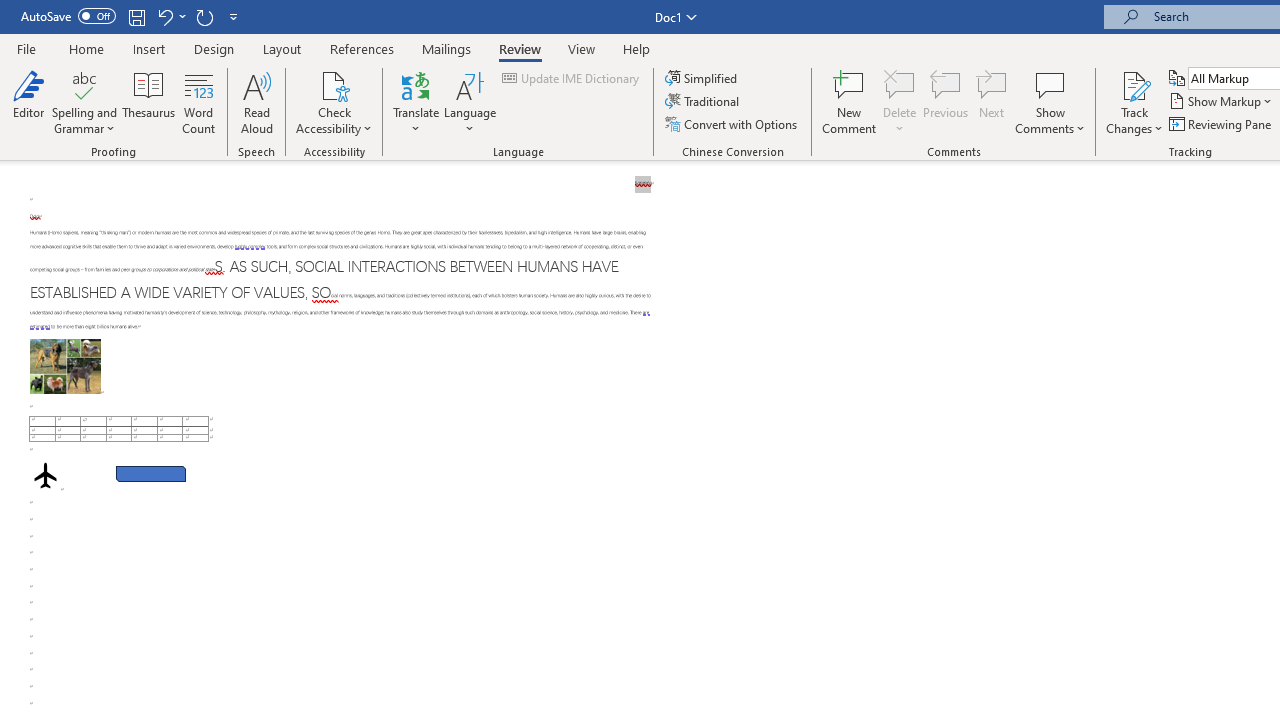  Describe the element at coordinates (86, 48) in the screenshot. I see `Home` at that location.